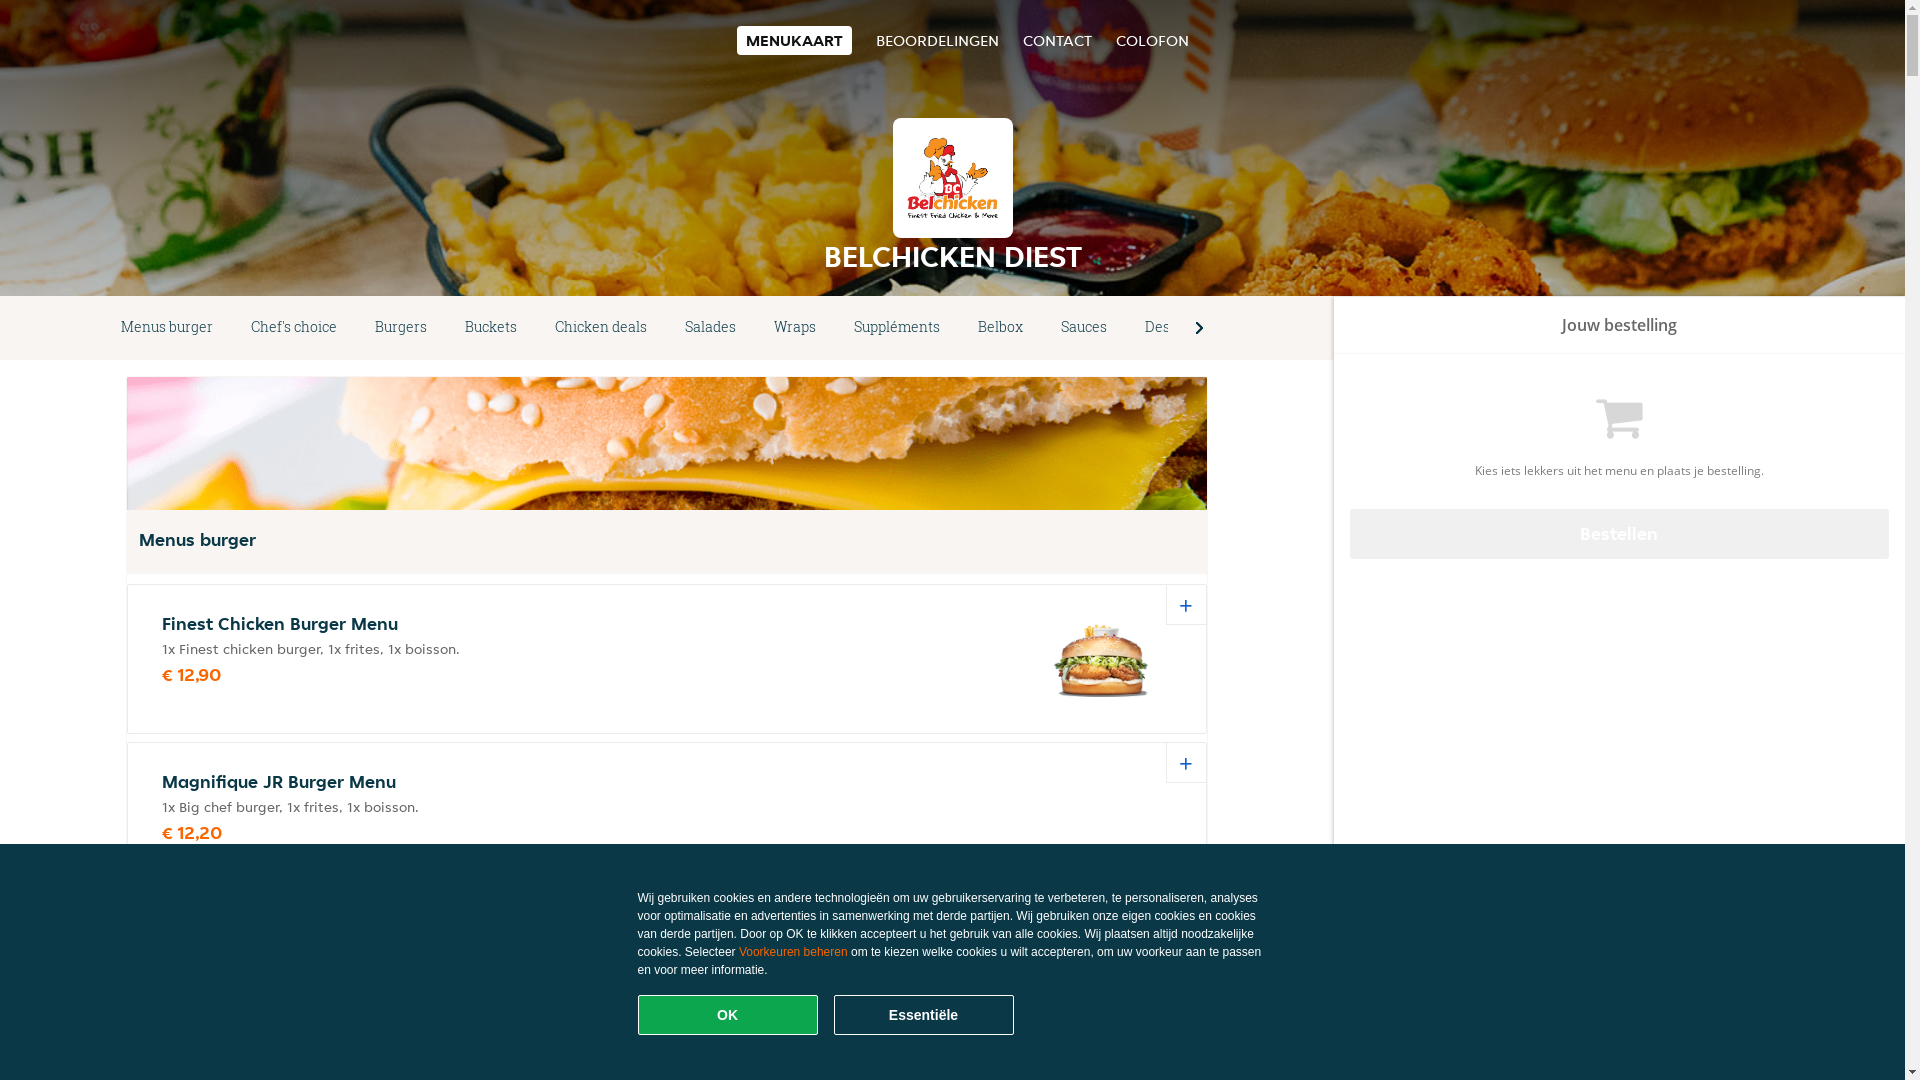 The image size is (1920, 1080). What do you see at coordinates (1056, 40) in the screenshot?
I see `CONTACT` at bounding box center [1056, 40].